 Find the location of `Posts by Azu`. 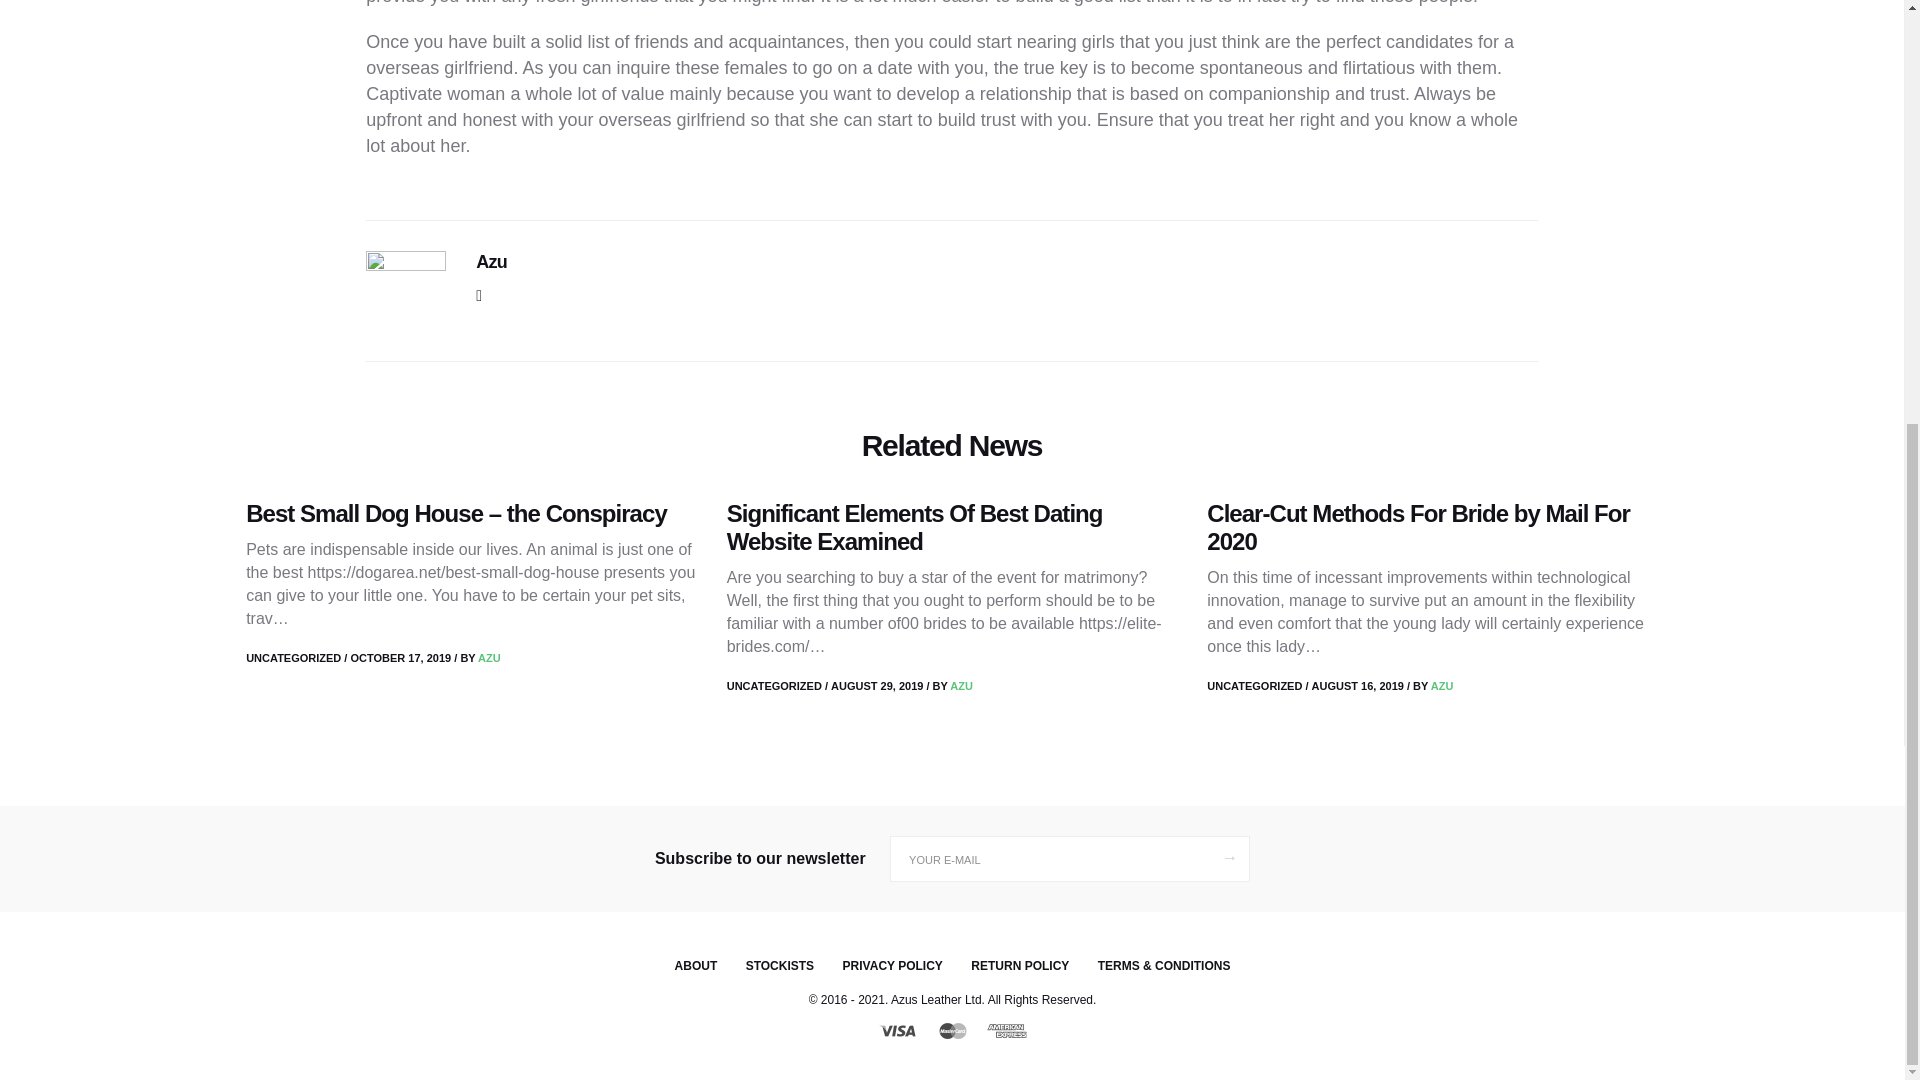

Posts by Azu is located at coordinates (962, 686).